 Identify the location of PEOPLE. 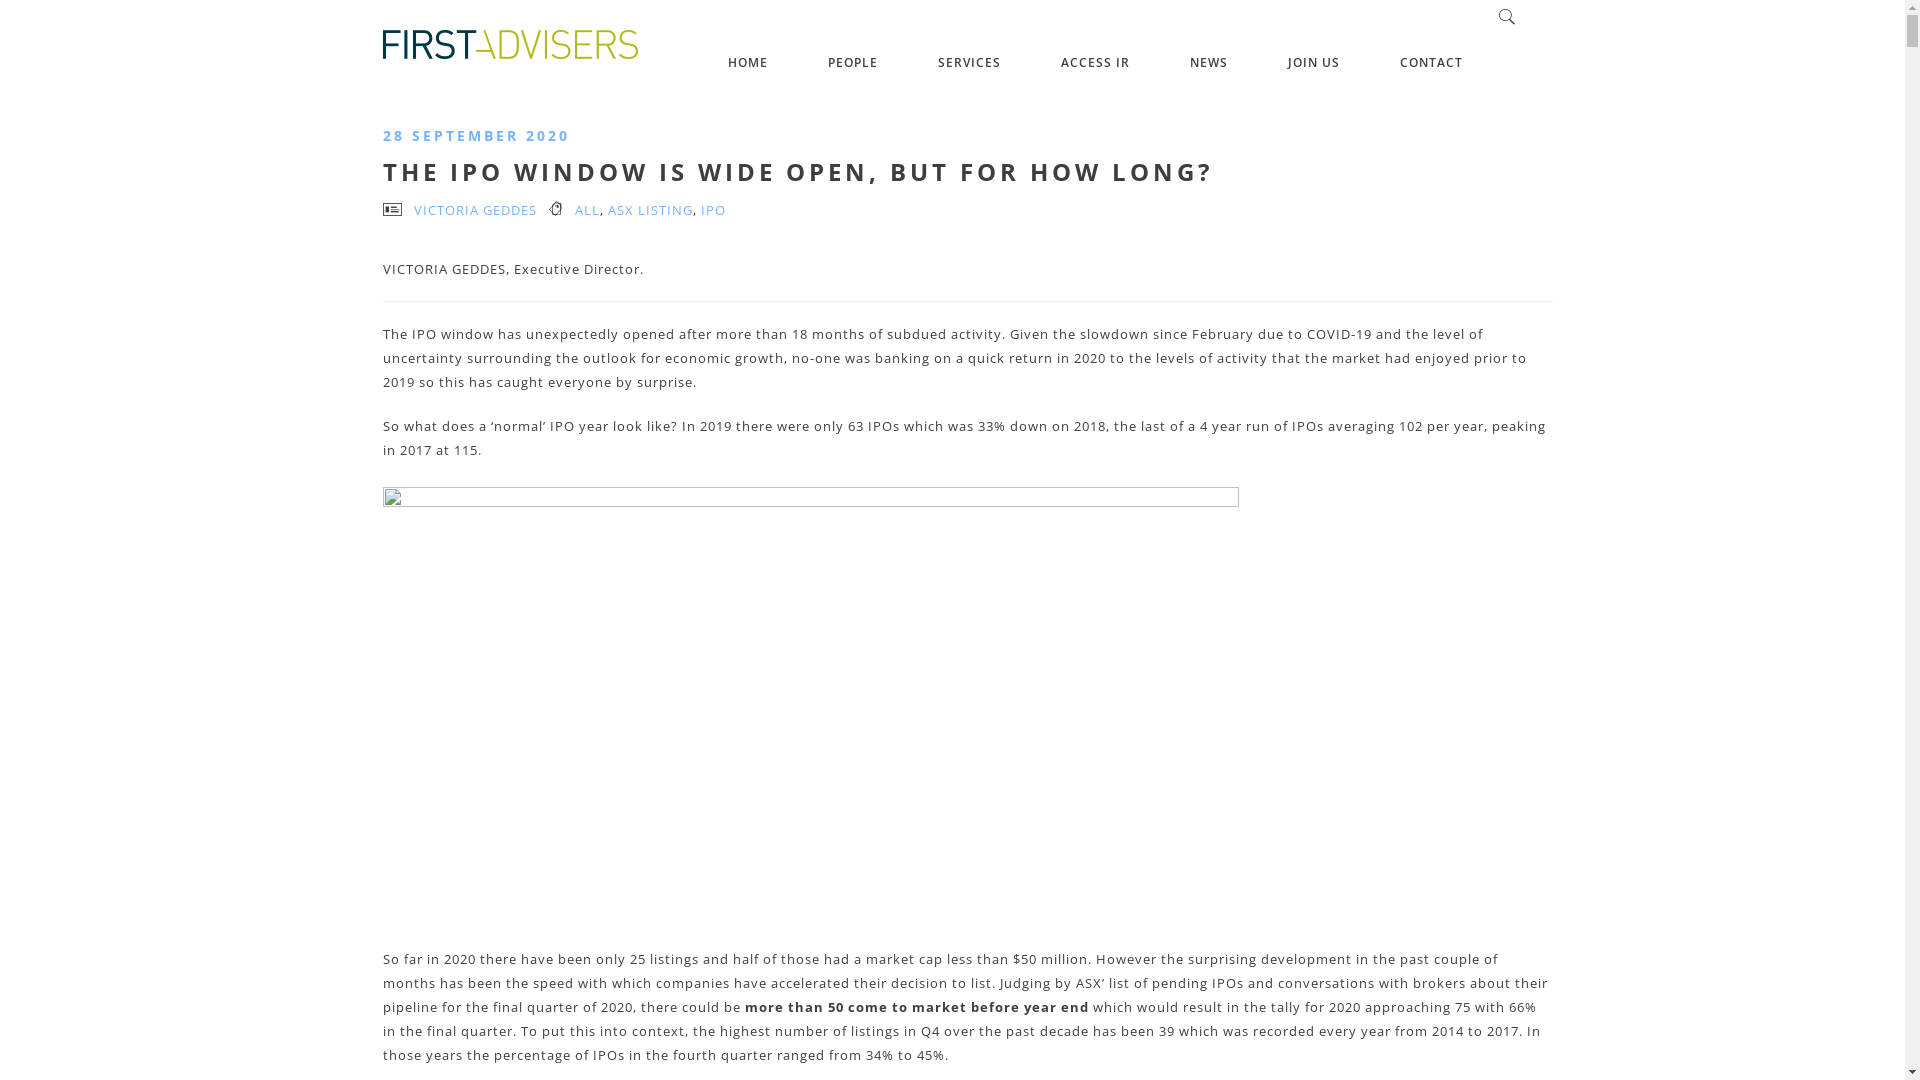
(853, 63).